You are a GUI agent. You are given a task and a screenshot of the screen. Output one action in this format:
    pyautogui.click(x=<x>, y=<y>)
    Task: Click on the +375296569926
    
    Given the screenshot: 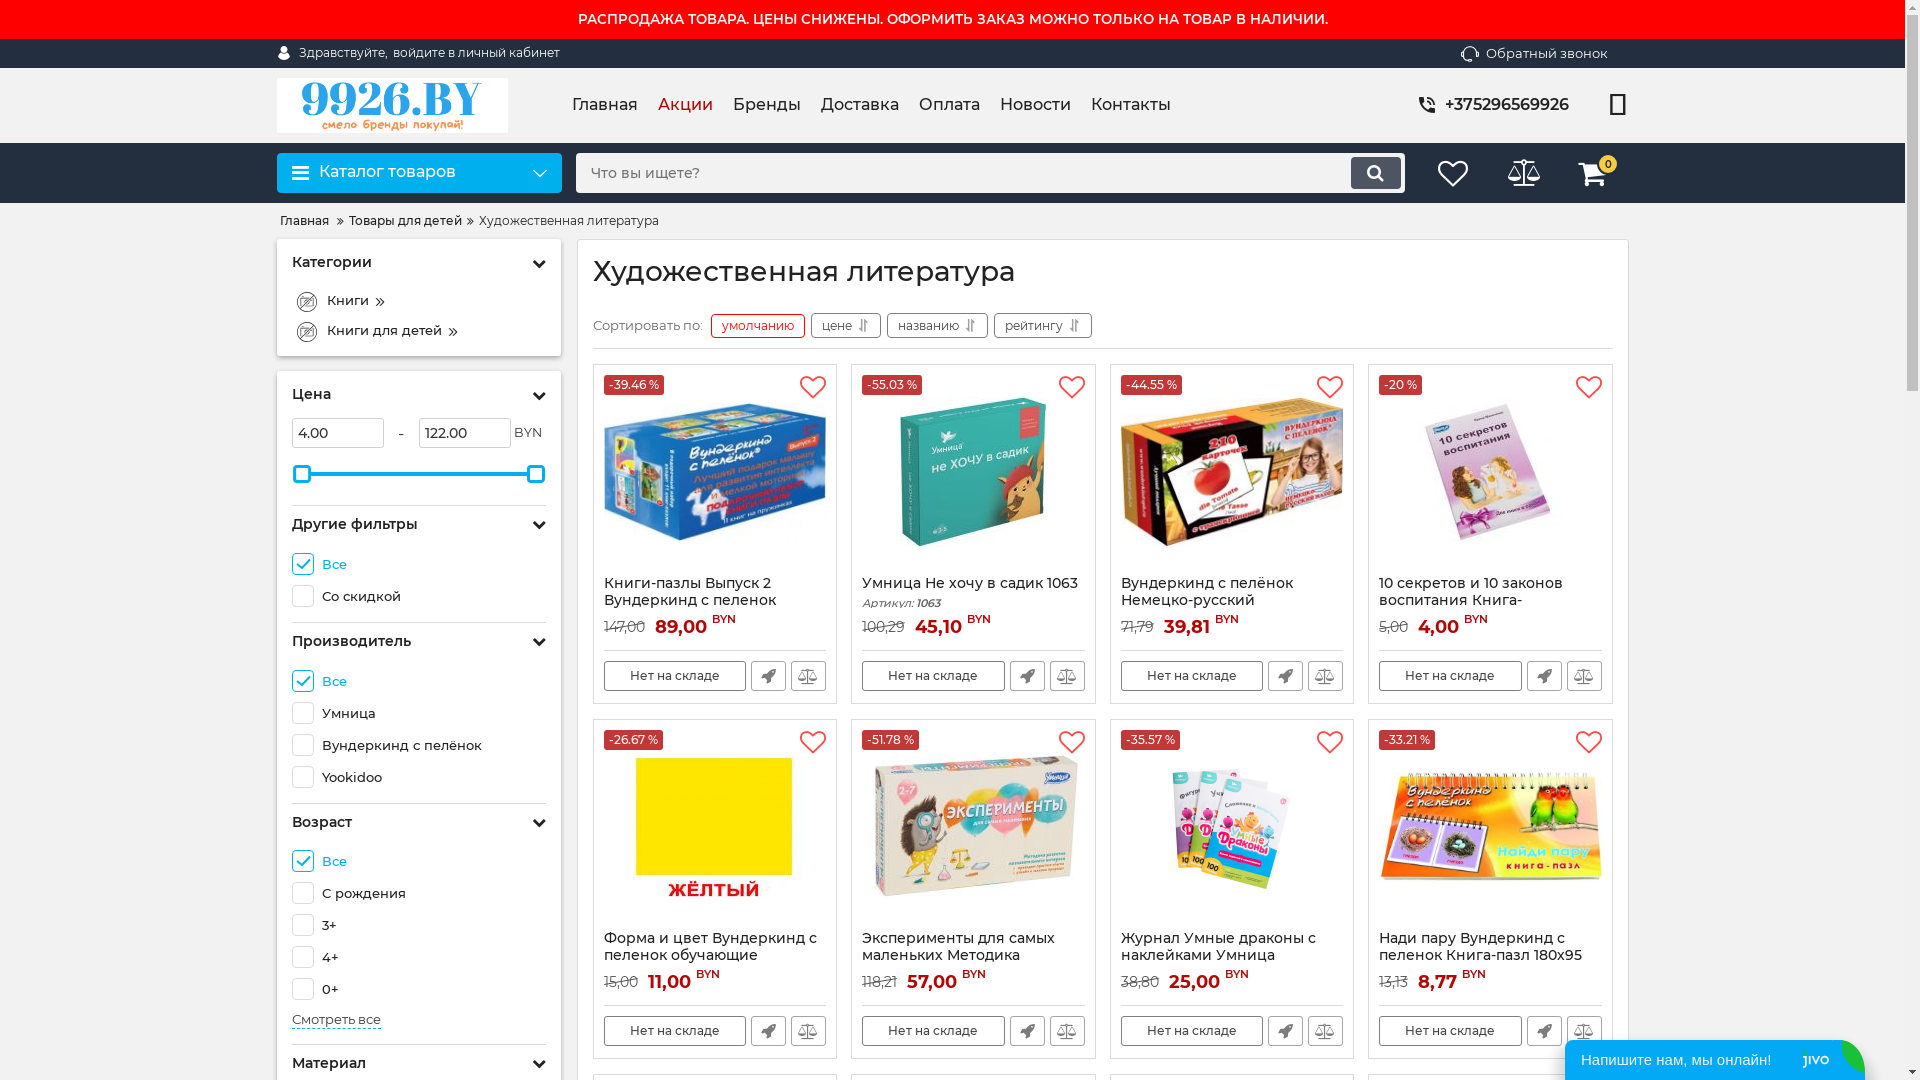 What is the action you would take?
    pyautogui.click(x=1516, y=104)
    